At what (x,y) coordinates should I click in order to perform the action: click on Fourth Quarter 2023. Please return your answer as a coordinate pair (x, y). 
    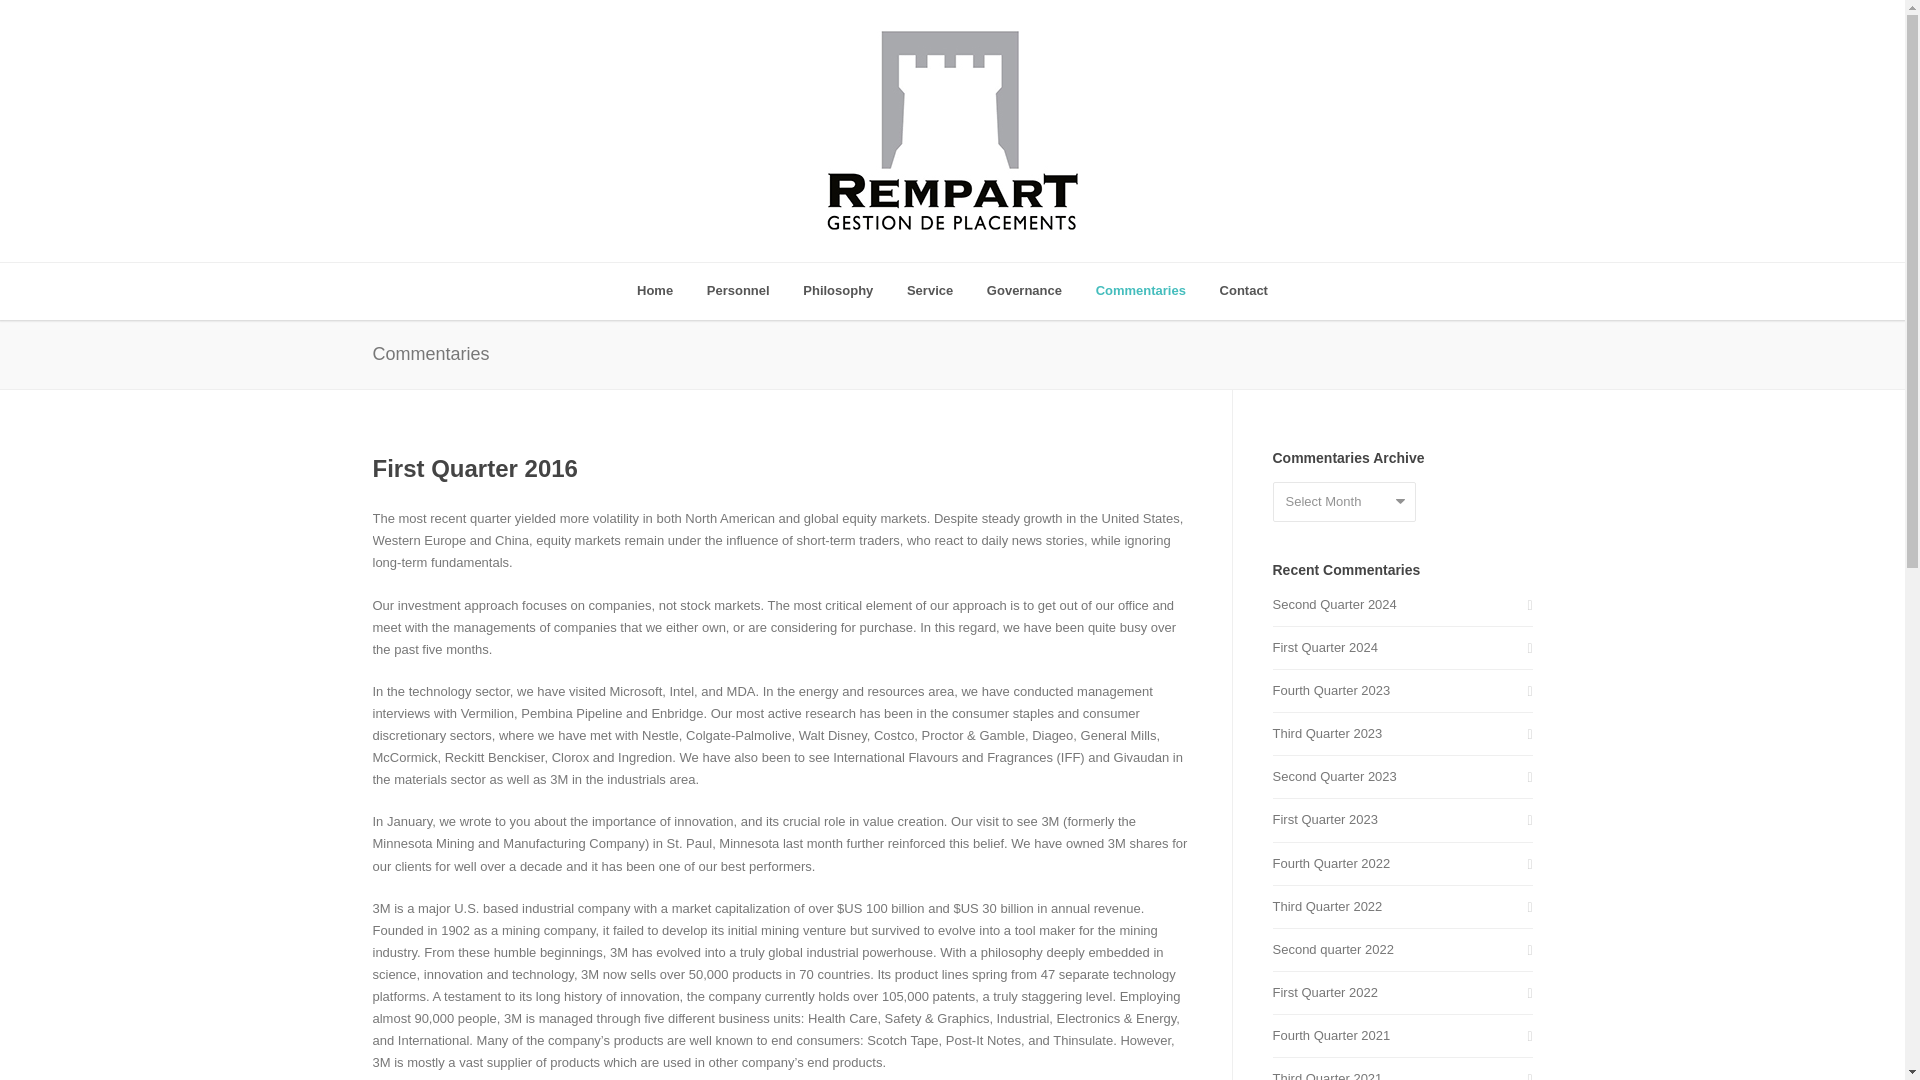
    Looking at the image, I should click on (1402, 691).